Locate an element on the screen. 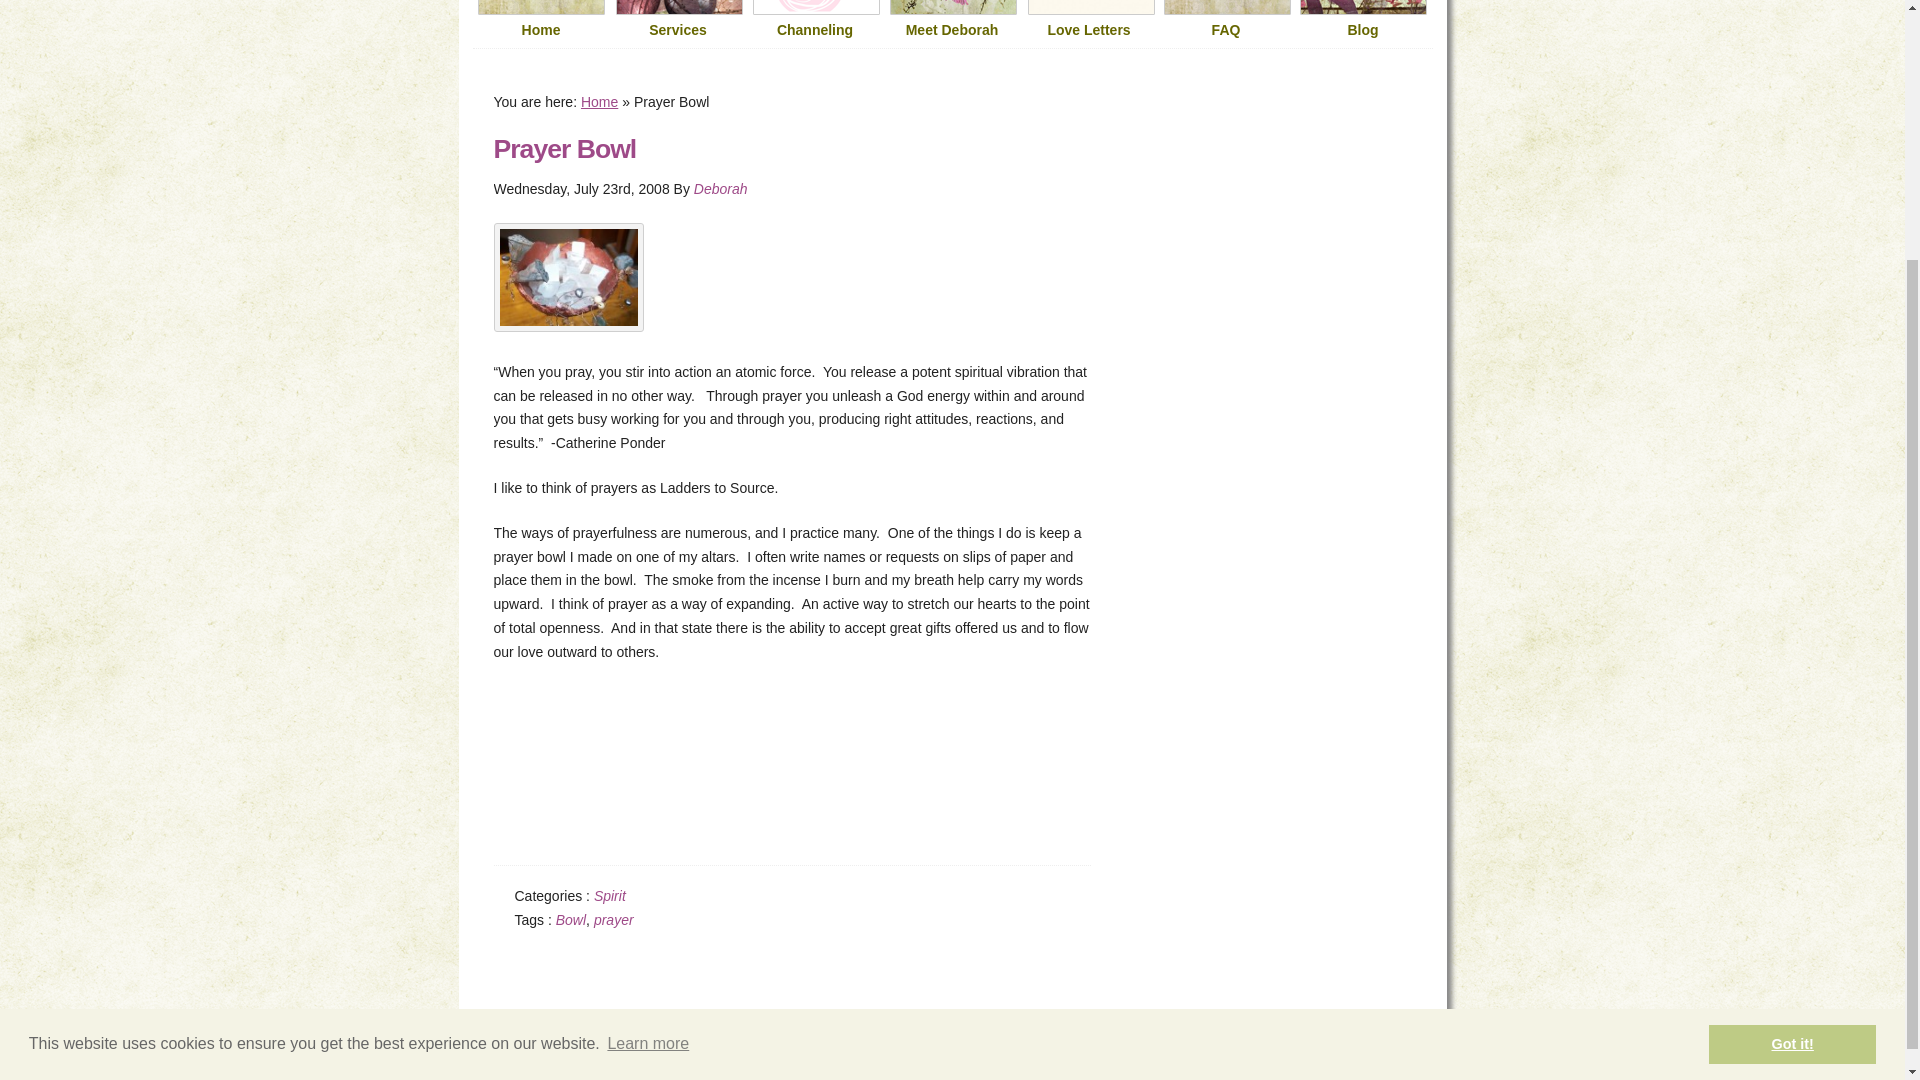 The image size is (1920, 1080). Bowl is located at coordinates (570, 919).